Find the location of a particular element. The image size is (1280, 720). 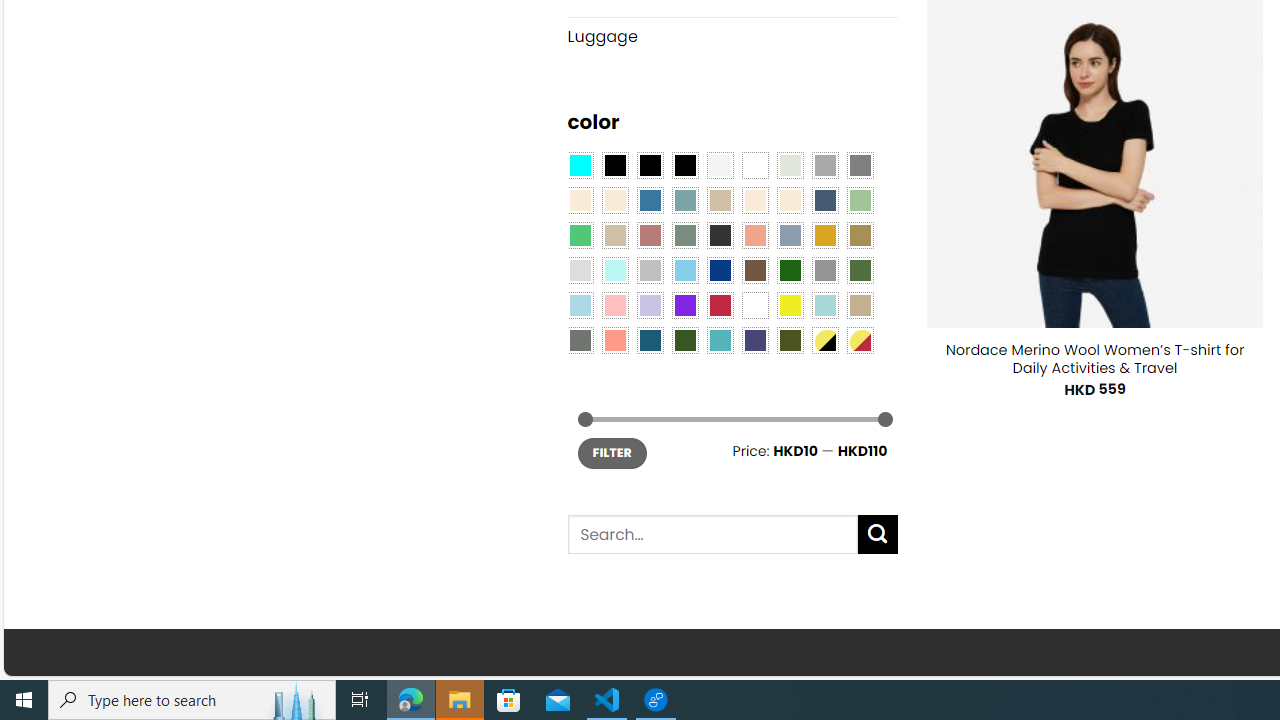

Gold is located at coordinates (824, 234).